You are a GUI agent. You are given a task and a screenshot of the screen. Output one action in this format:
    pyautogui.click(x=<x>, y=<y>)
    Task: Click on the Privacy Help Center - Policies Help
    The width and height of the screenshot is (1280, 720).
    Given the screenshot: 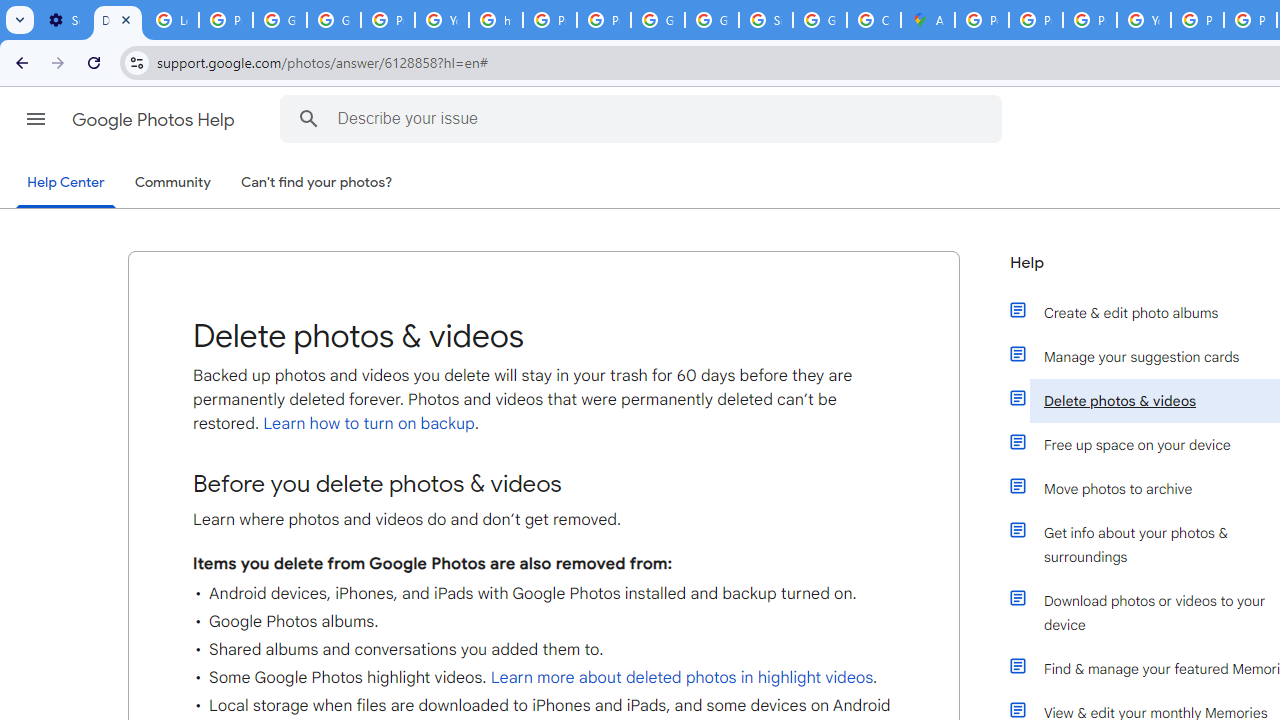 What is the action you would take?
    pyautogui.click(x=550, y=20)
    